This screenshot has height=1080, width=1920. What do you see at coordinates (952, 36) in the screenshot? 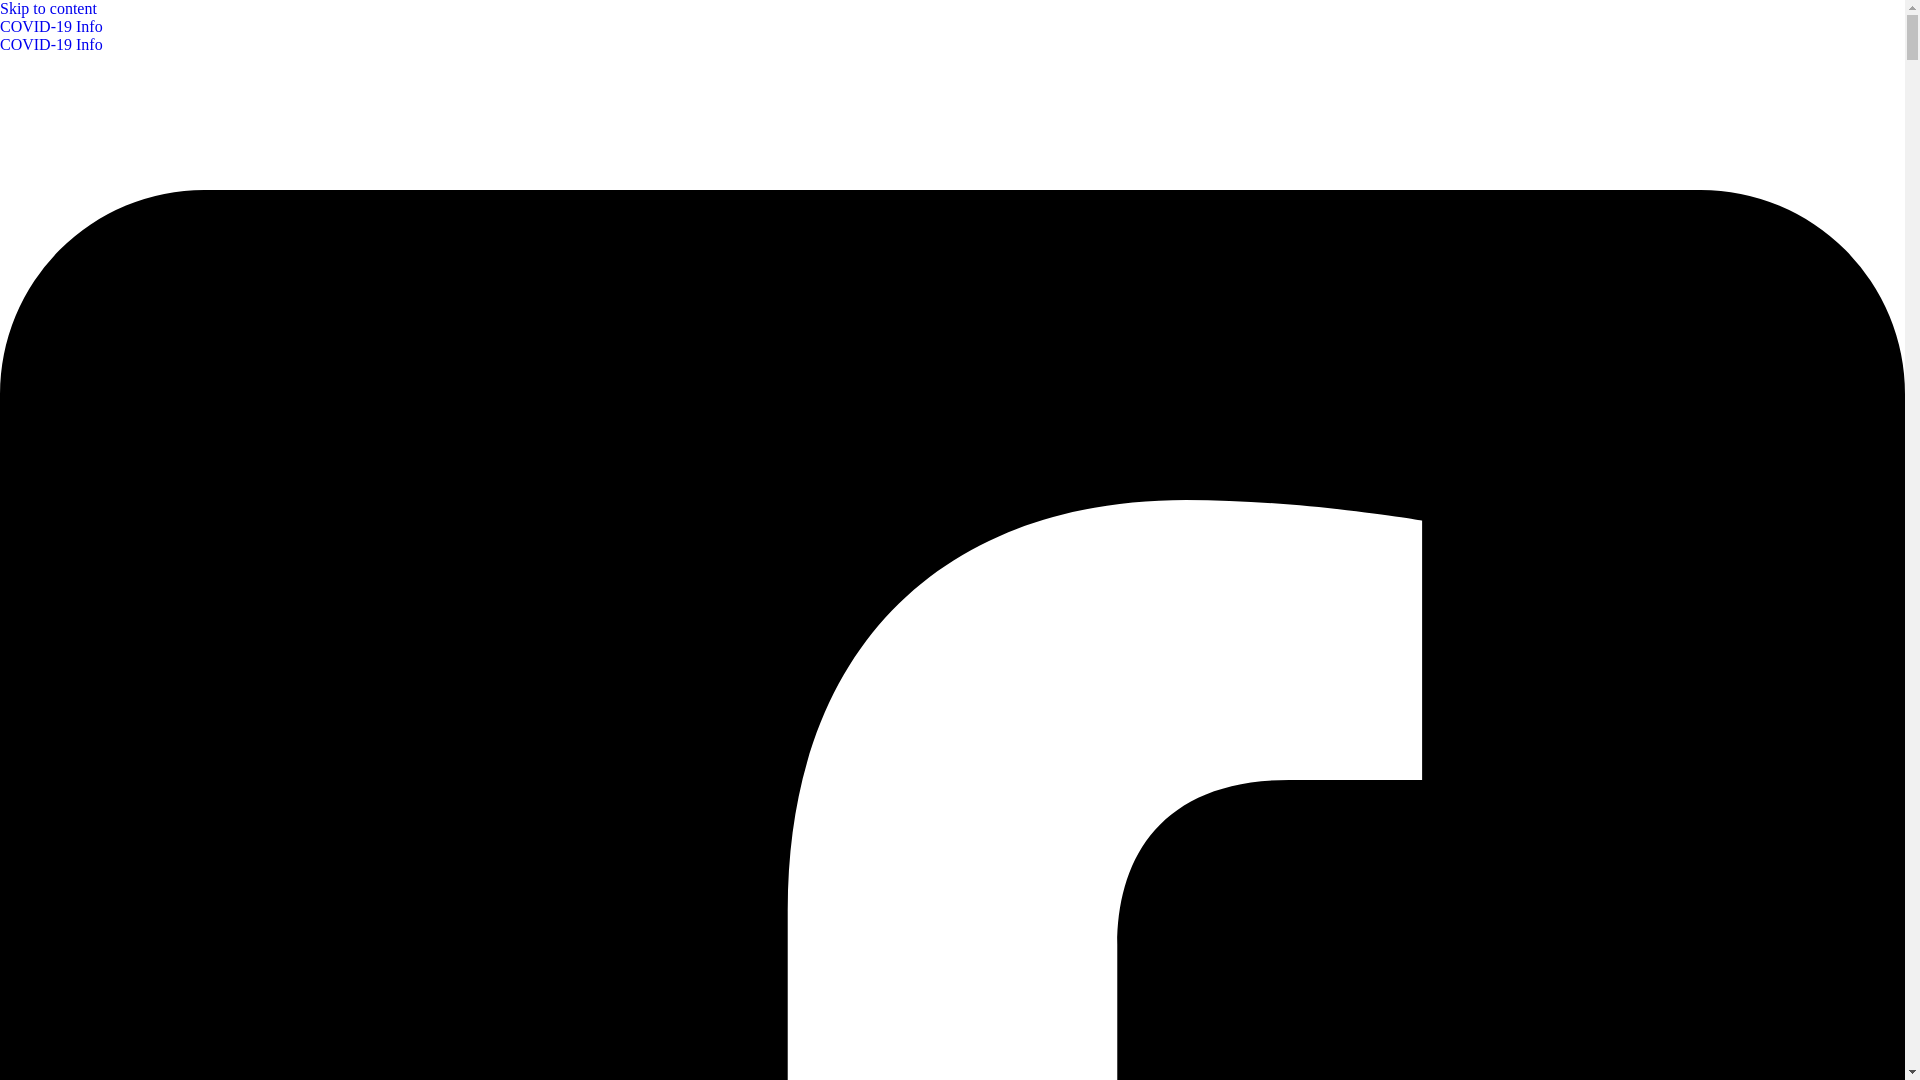
I see `COVID-19 Info` at bounding box center [952, 36].